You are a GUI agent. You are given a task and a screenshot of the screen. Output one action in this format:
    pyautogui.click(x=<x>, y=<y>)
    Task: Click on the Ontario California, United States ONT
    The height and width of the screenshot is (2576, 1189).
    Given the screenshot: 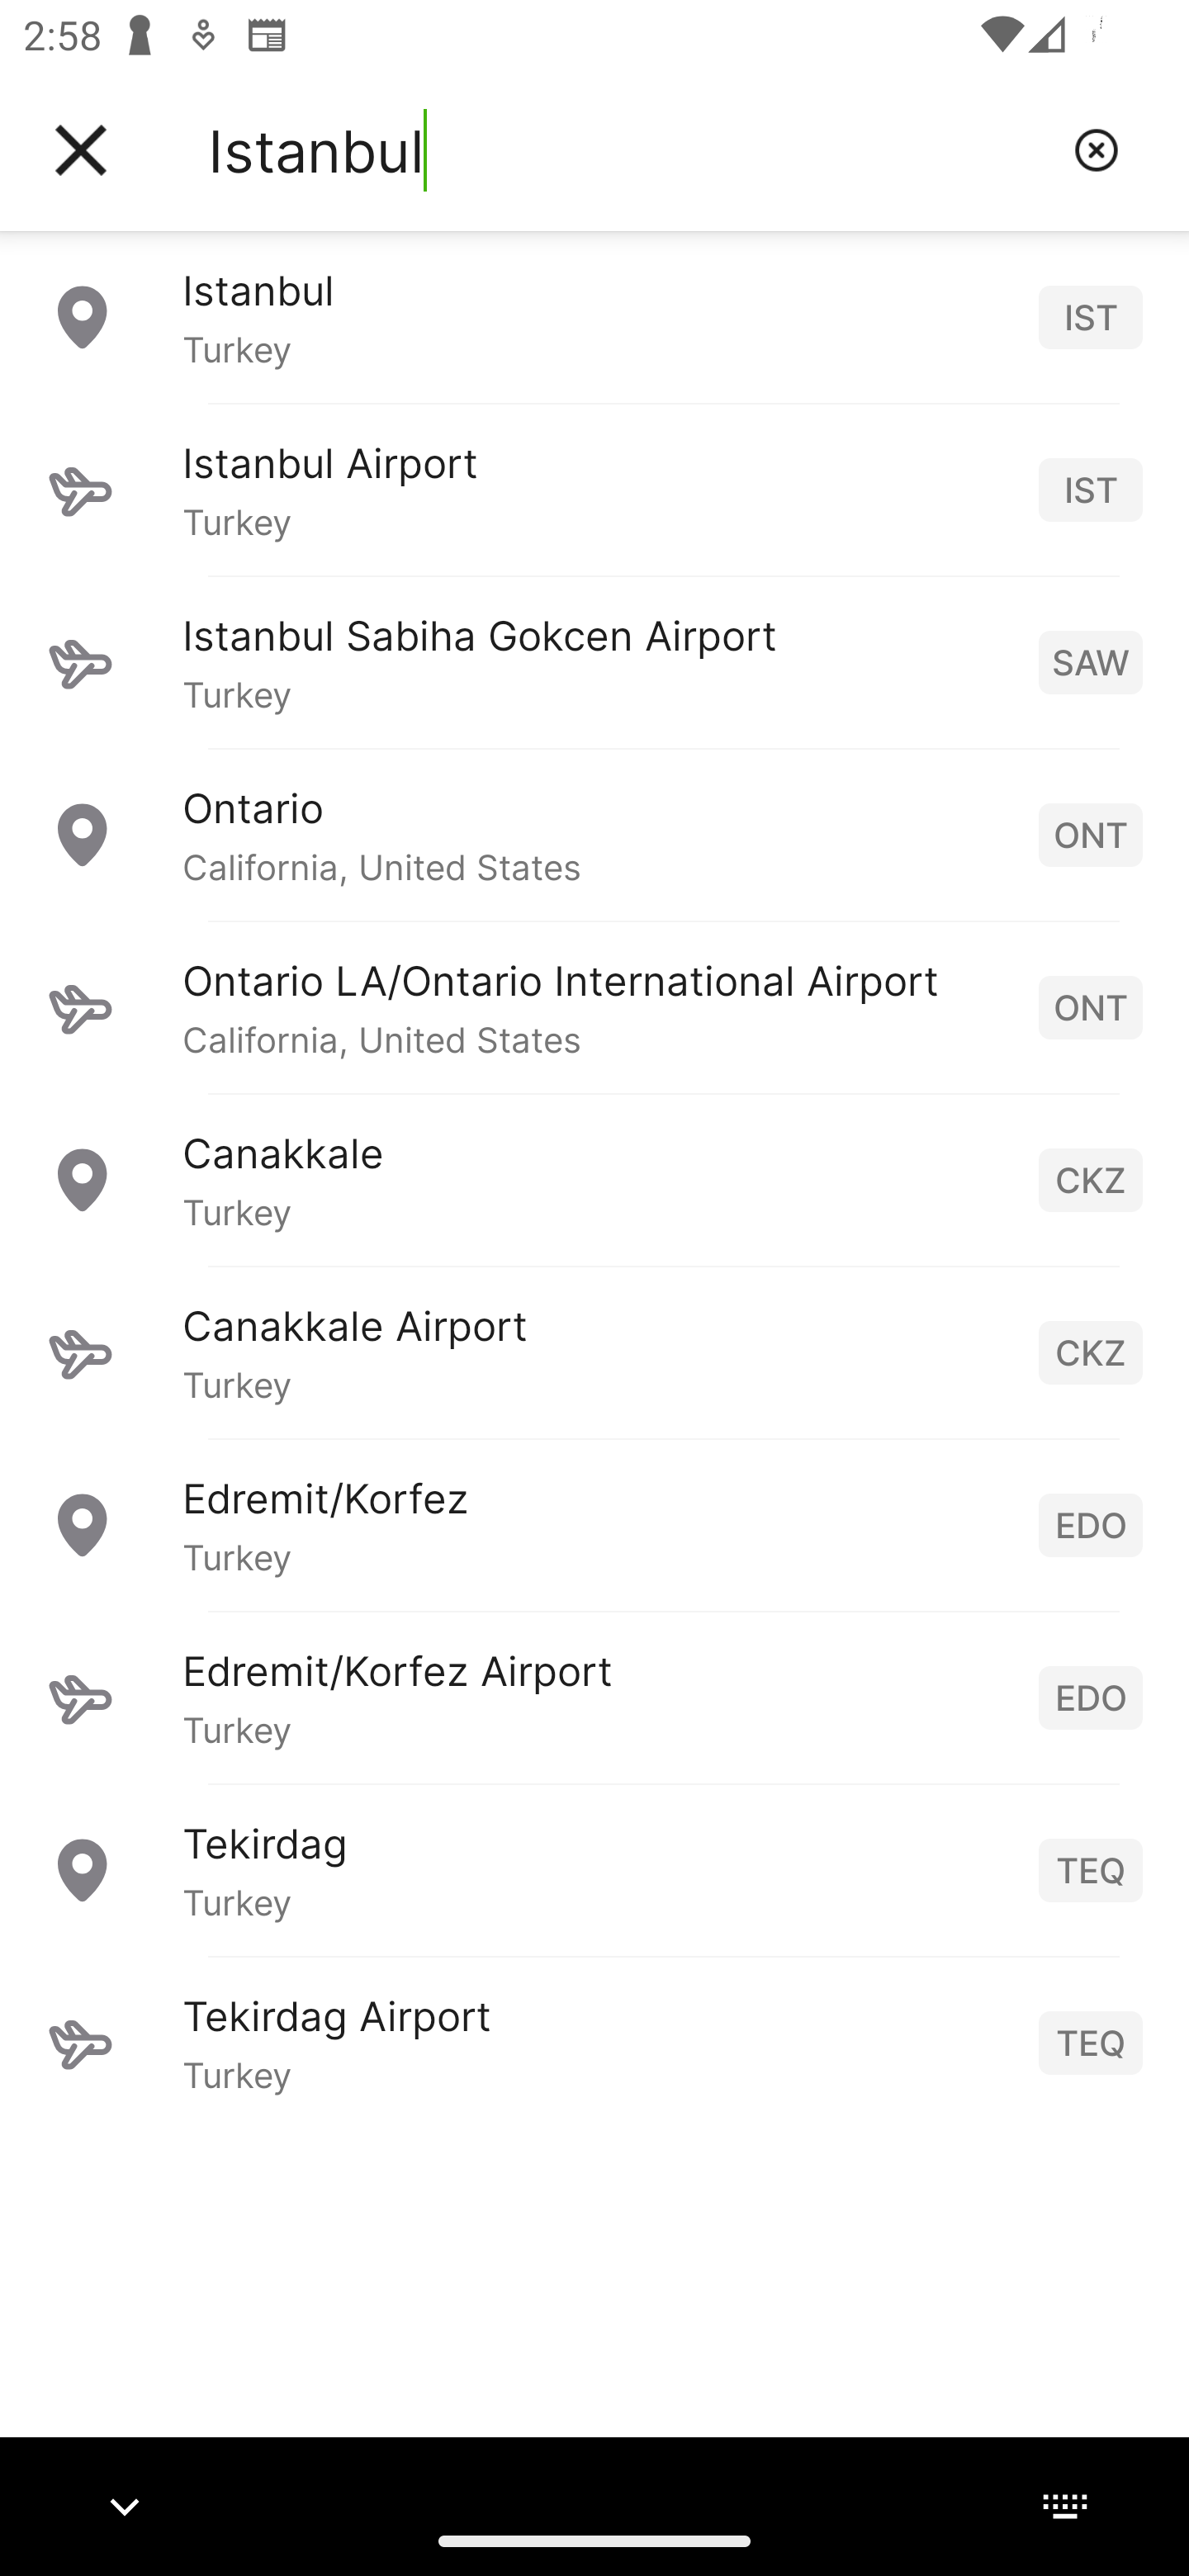 What is the action you would take?
    pyautogui.click(x=594, y=834)
    